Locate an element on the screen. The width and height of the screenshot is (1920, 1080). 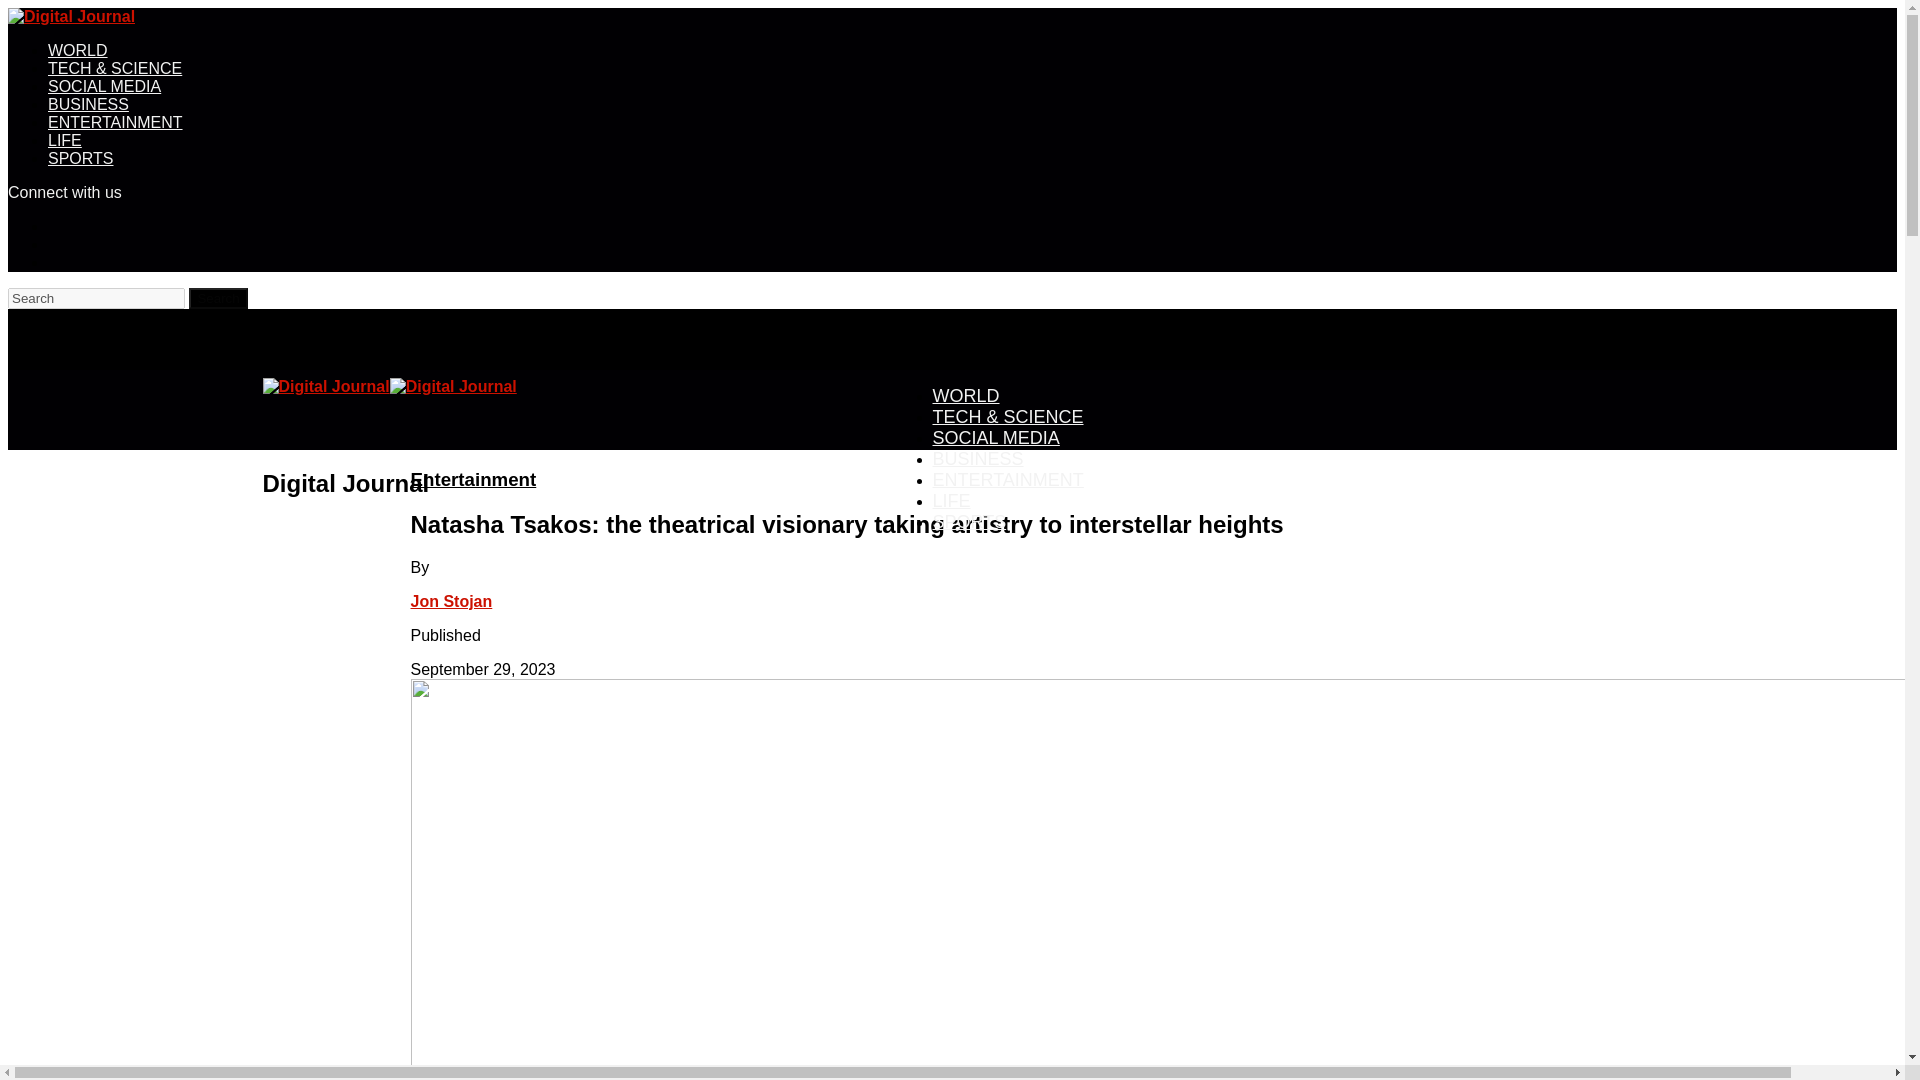
ENTERTAINMENT is located at coordinates (1006, 479).